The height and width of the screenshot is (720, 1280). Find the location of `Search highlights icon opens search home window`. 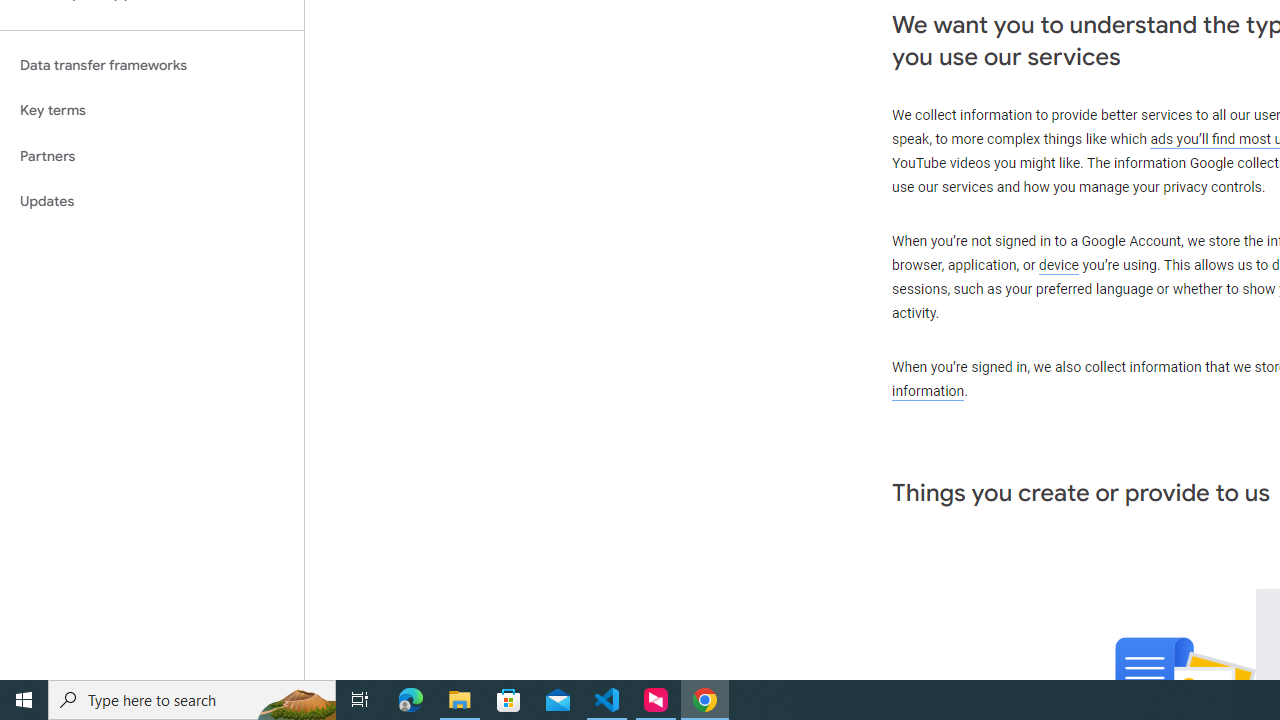

Search highlights icon opens search home window is located at coordinates (296, 700).